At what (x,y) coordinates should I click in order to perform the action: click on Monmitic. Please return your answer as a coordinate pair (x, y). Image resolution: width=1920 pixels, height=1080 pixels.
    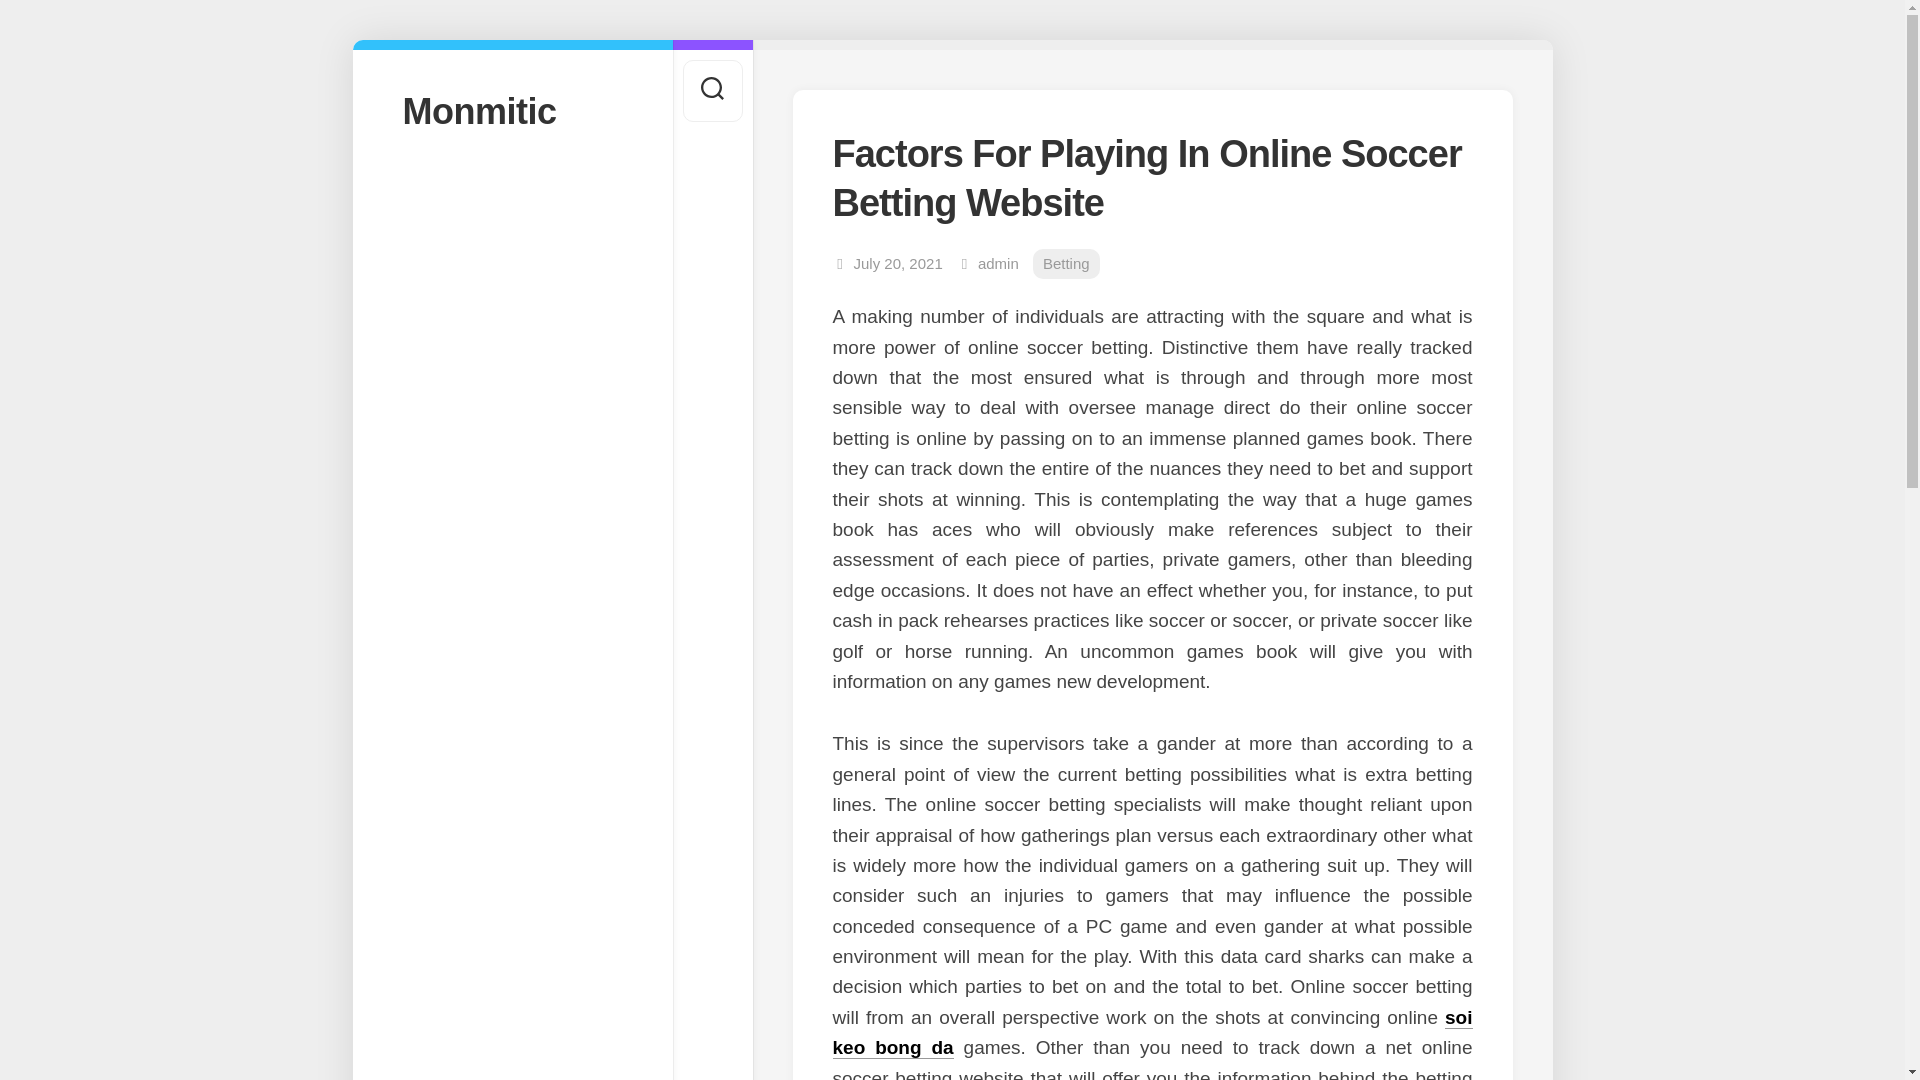
    Looking at the image, I should click on (512, 110).